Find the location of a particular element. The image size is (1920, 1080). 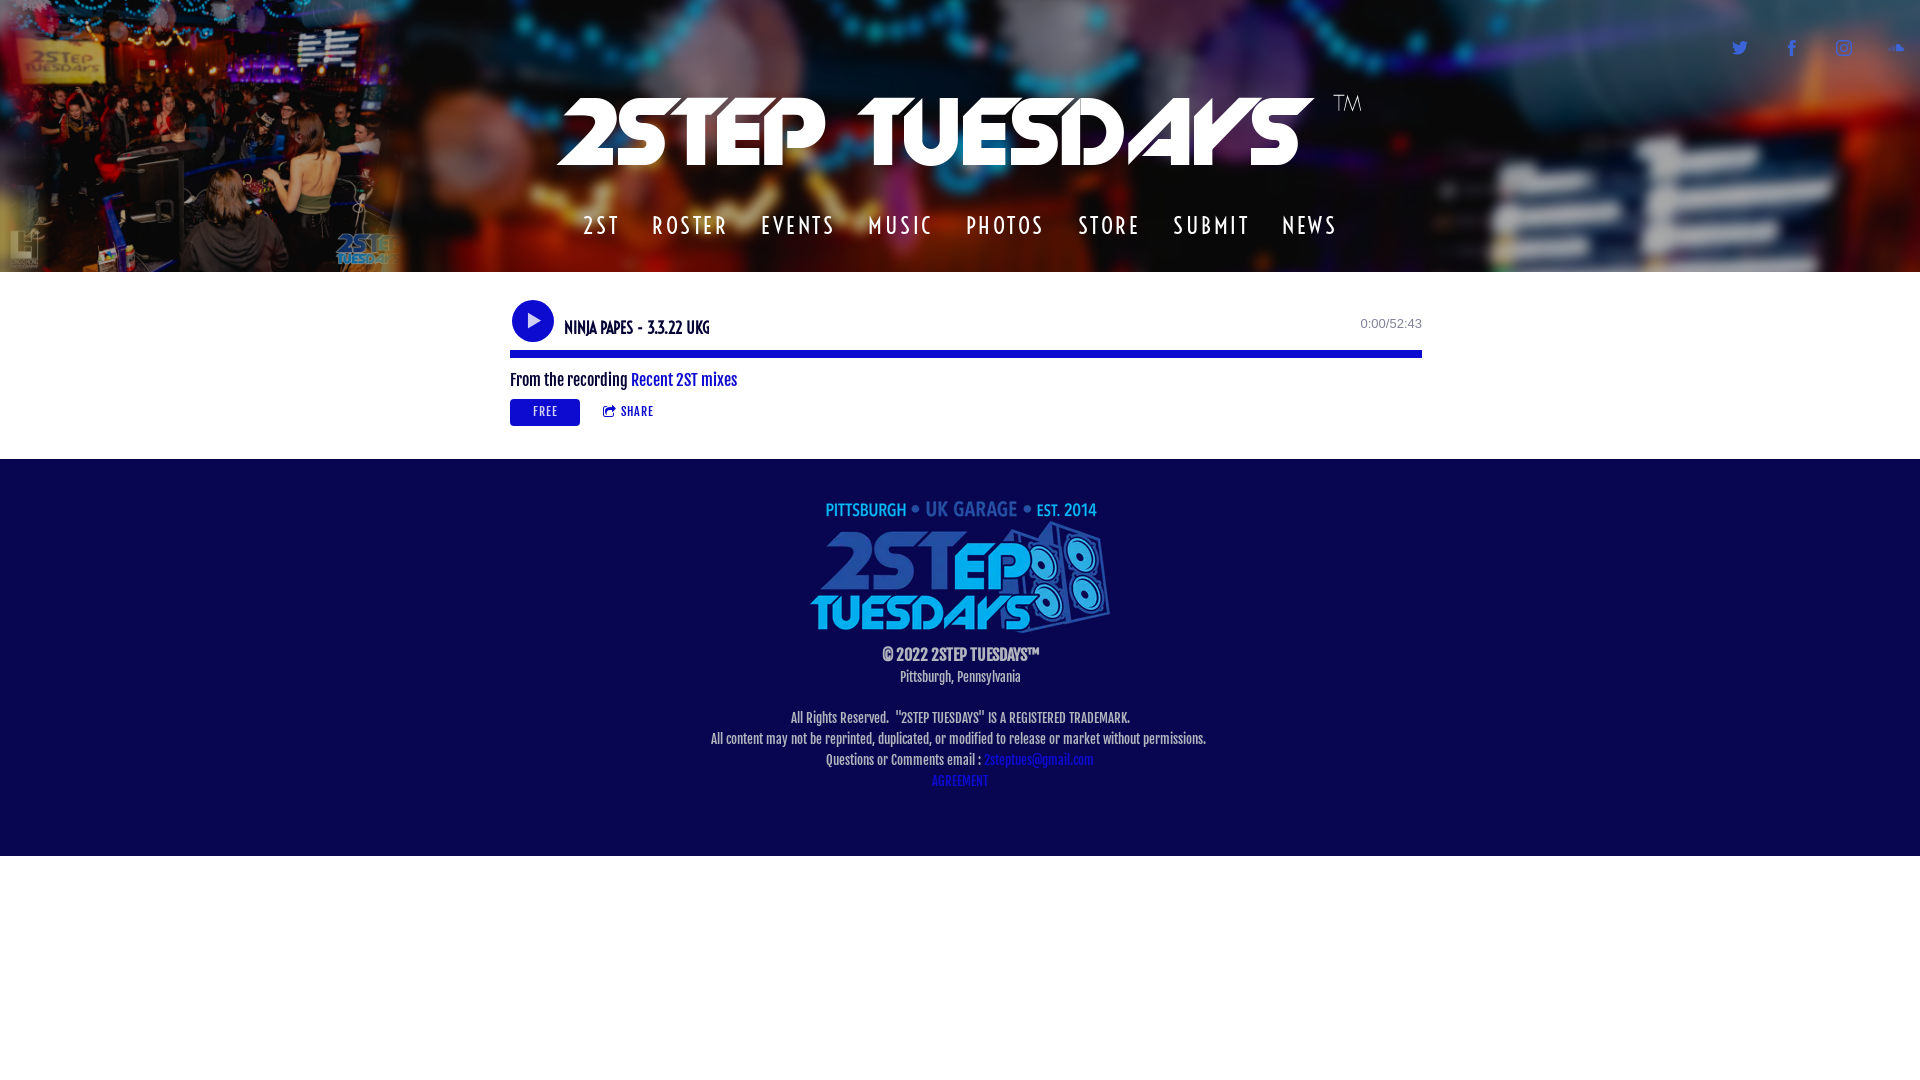

https://soundcloud.com/2steptues is located at coordinates (1896, 48).